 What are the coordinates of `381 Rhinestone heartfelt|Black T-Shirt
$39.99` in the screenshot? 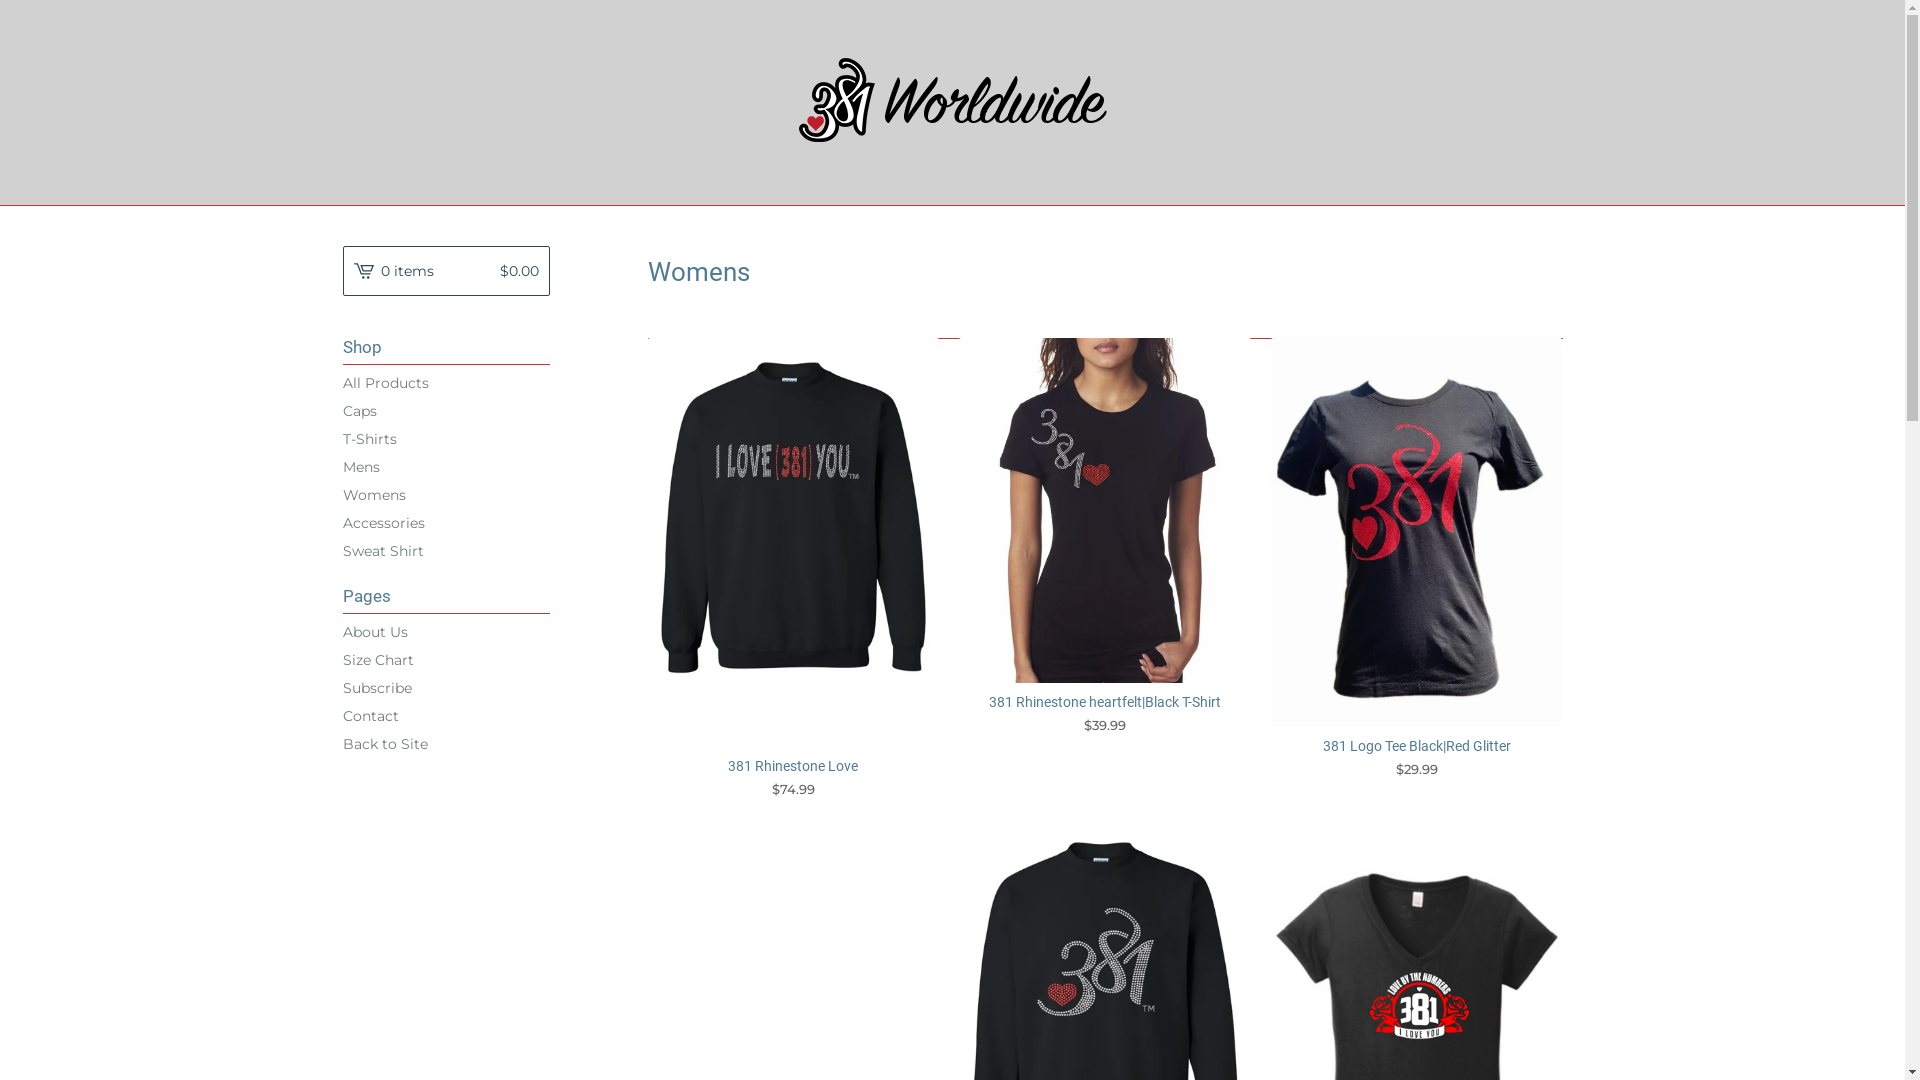 It's located at (1105, 536).